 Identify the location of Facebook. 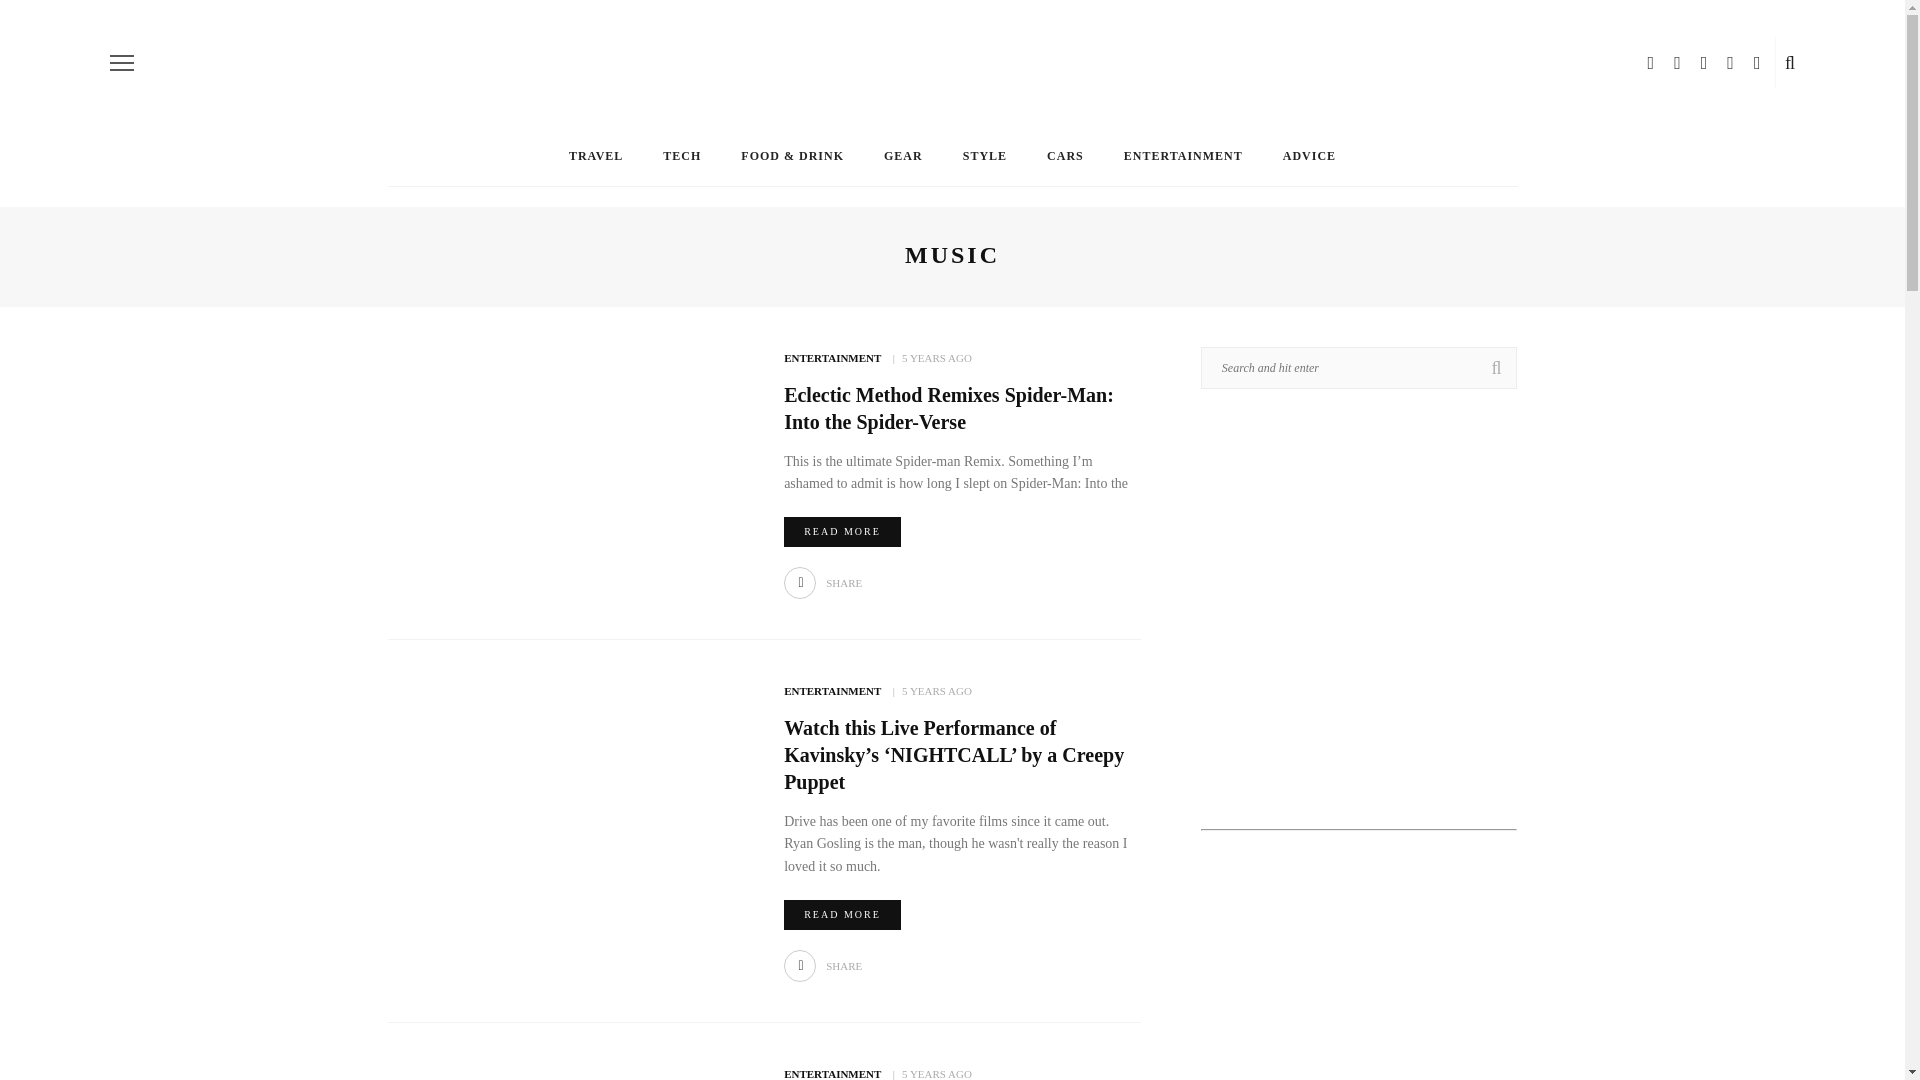
(1650, 63).